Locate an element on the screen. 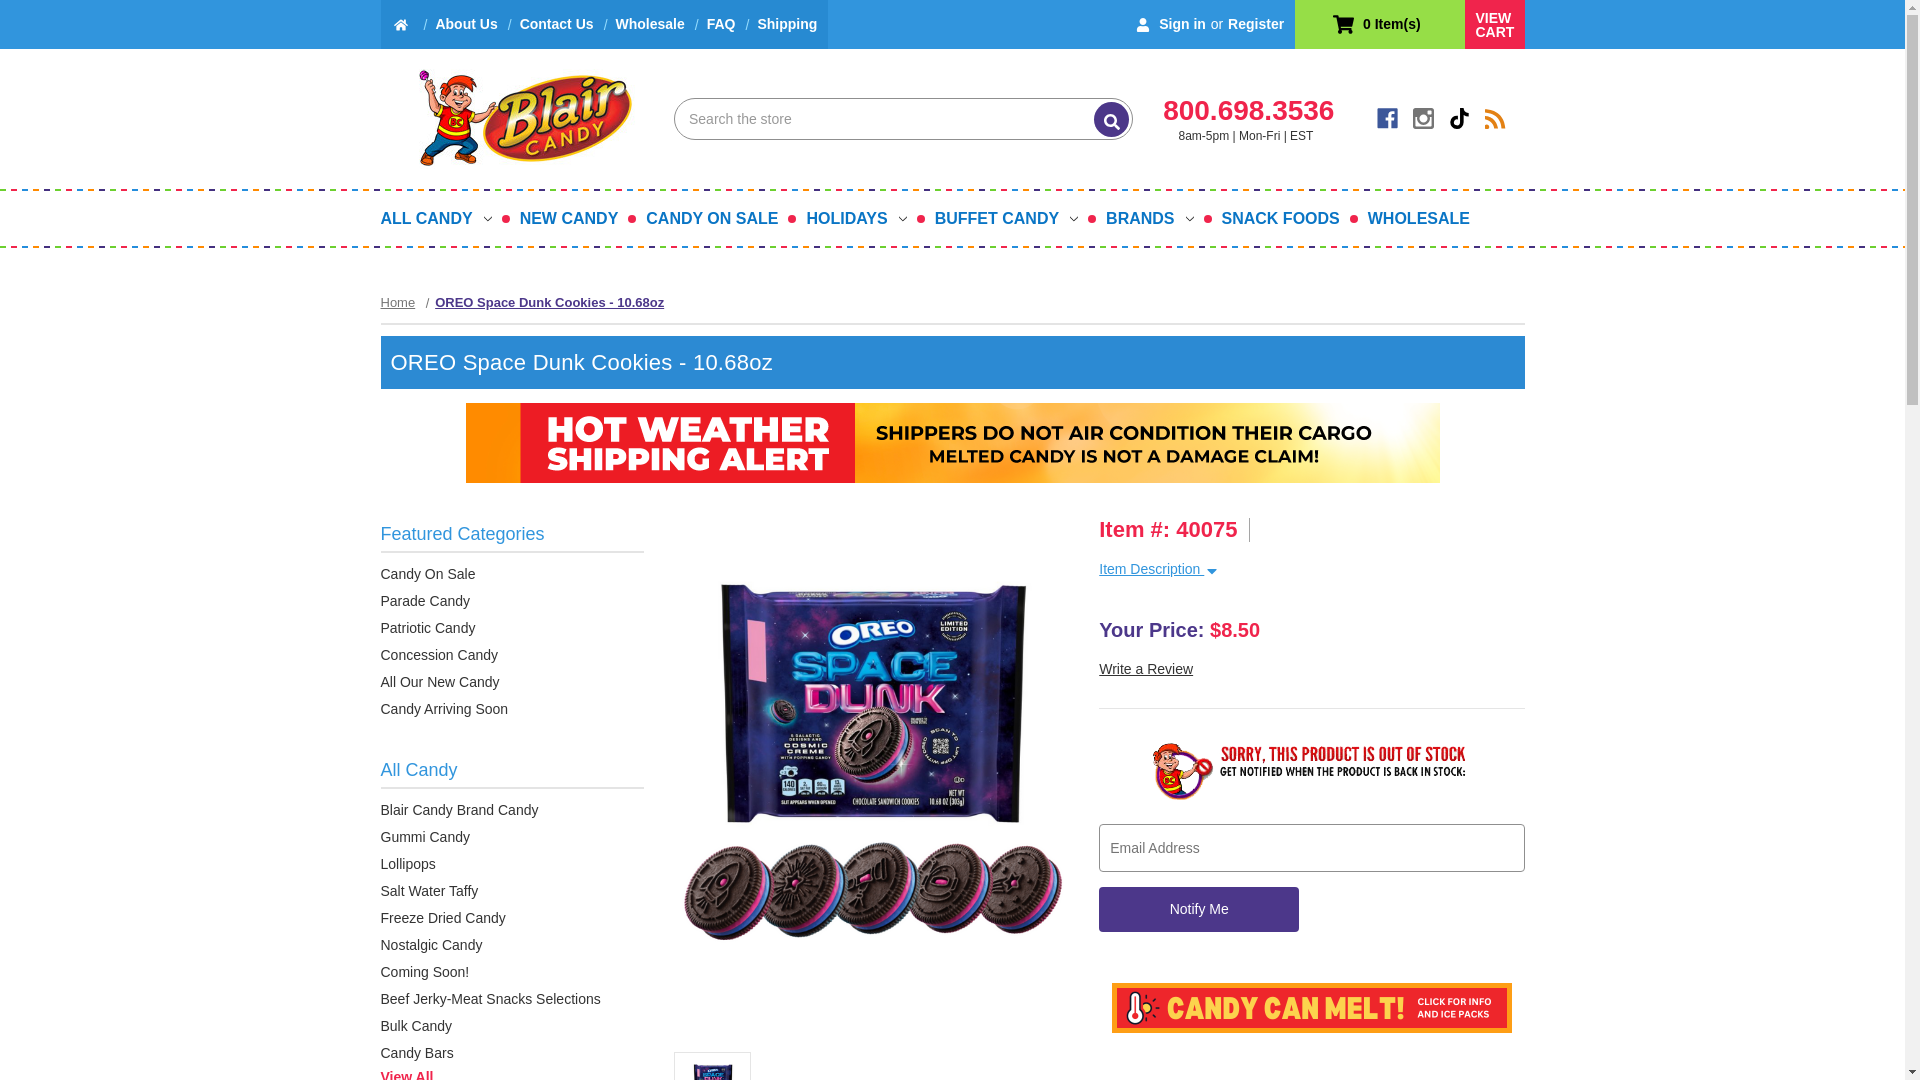  Contact Us is located at coordinates (556, 24).